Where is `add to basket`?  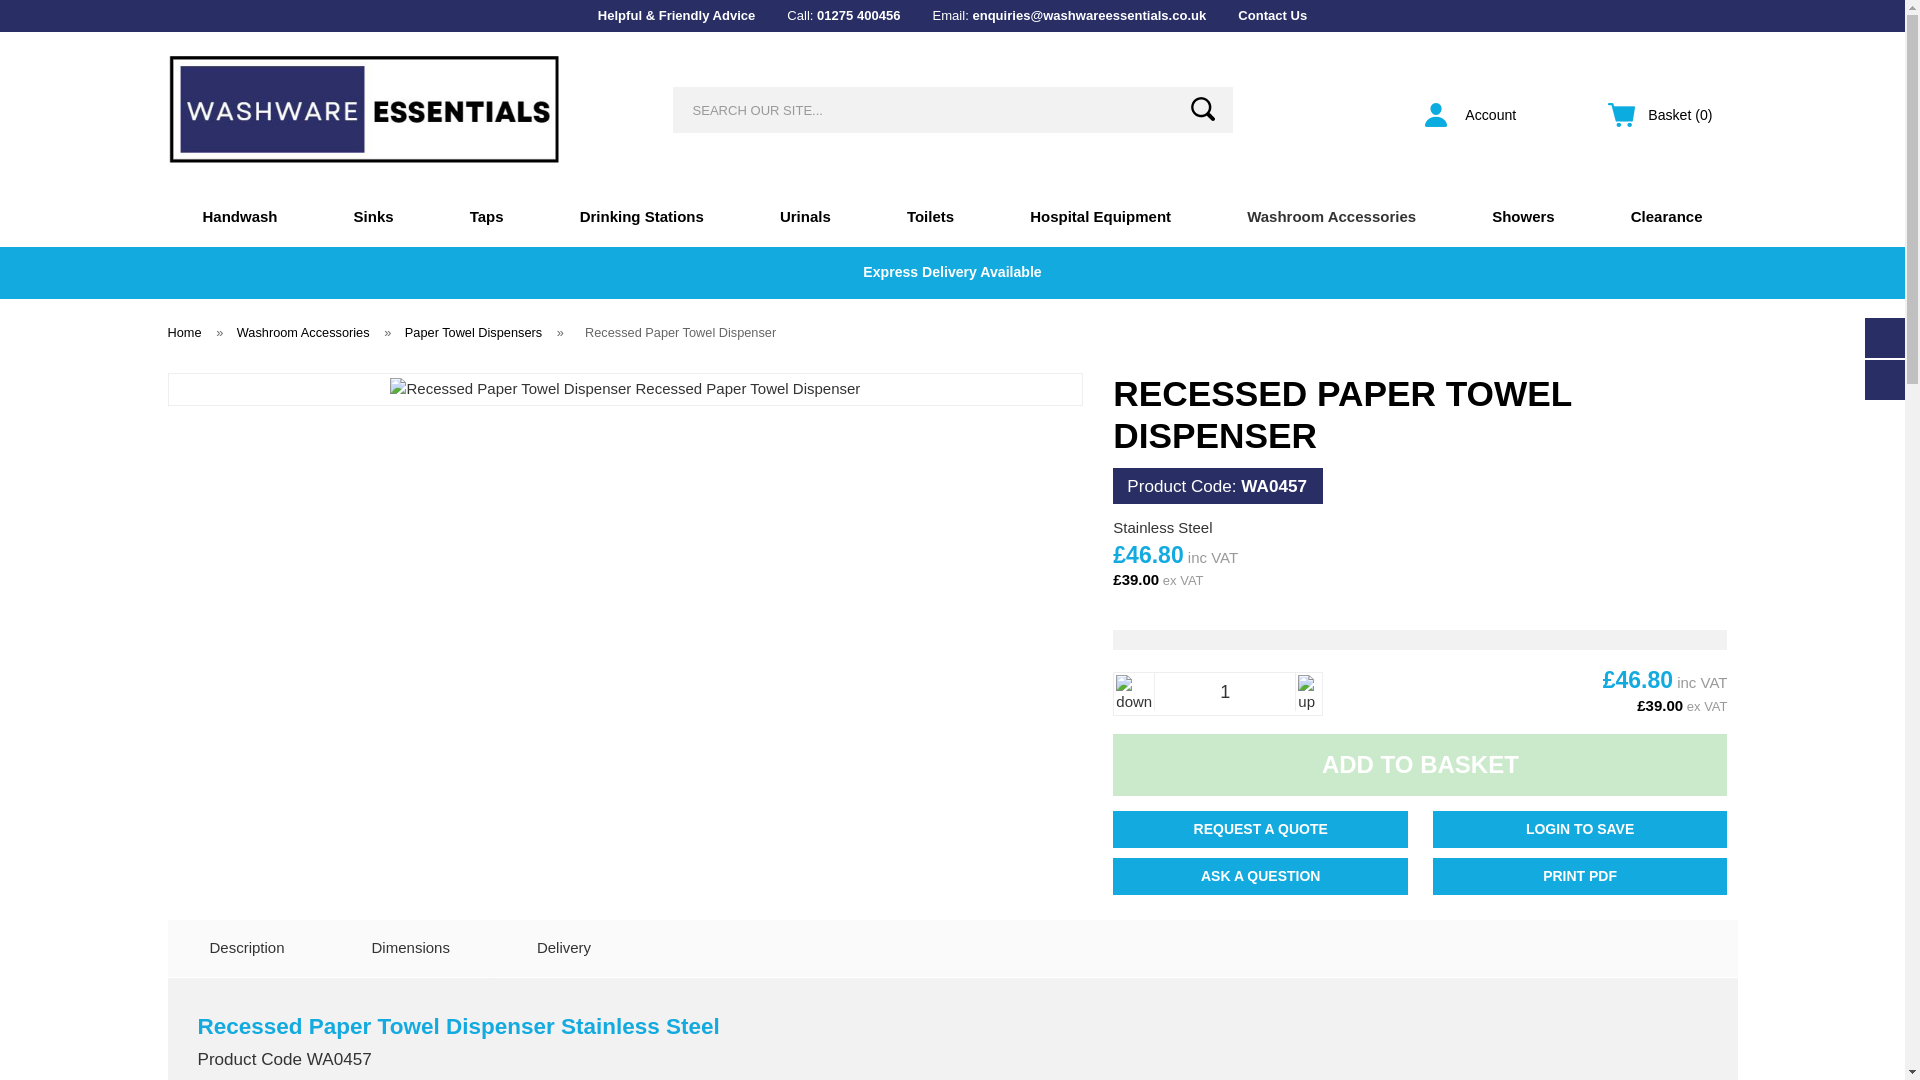 add to basket is located at coordinates (1420, 764).